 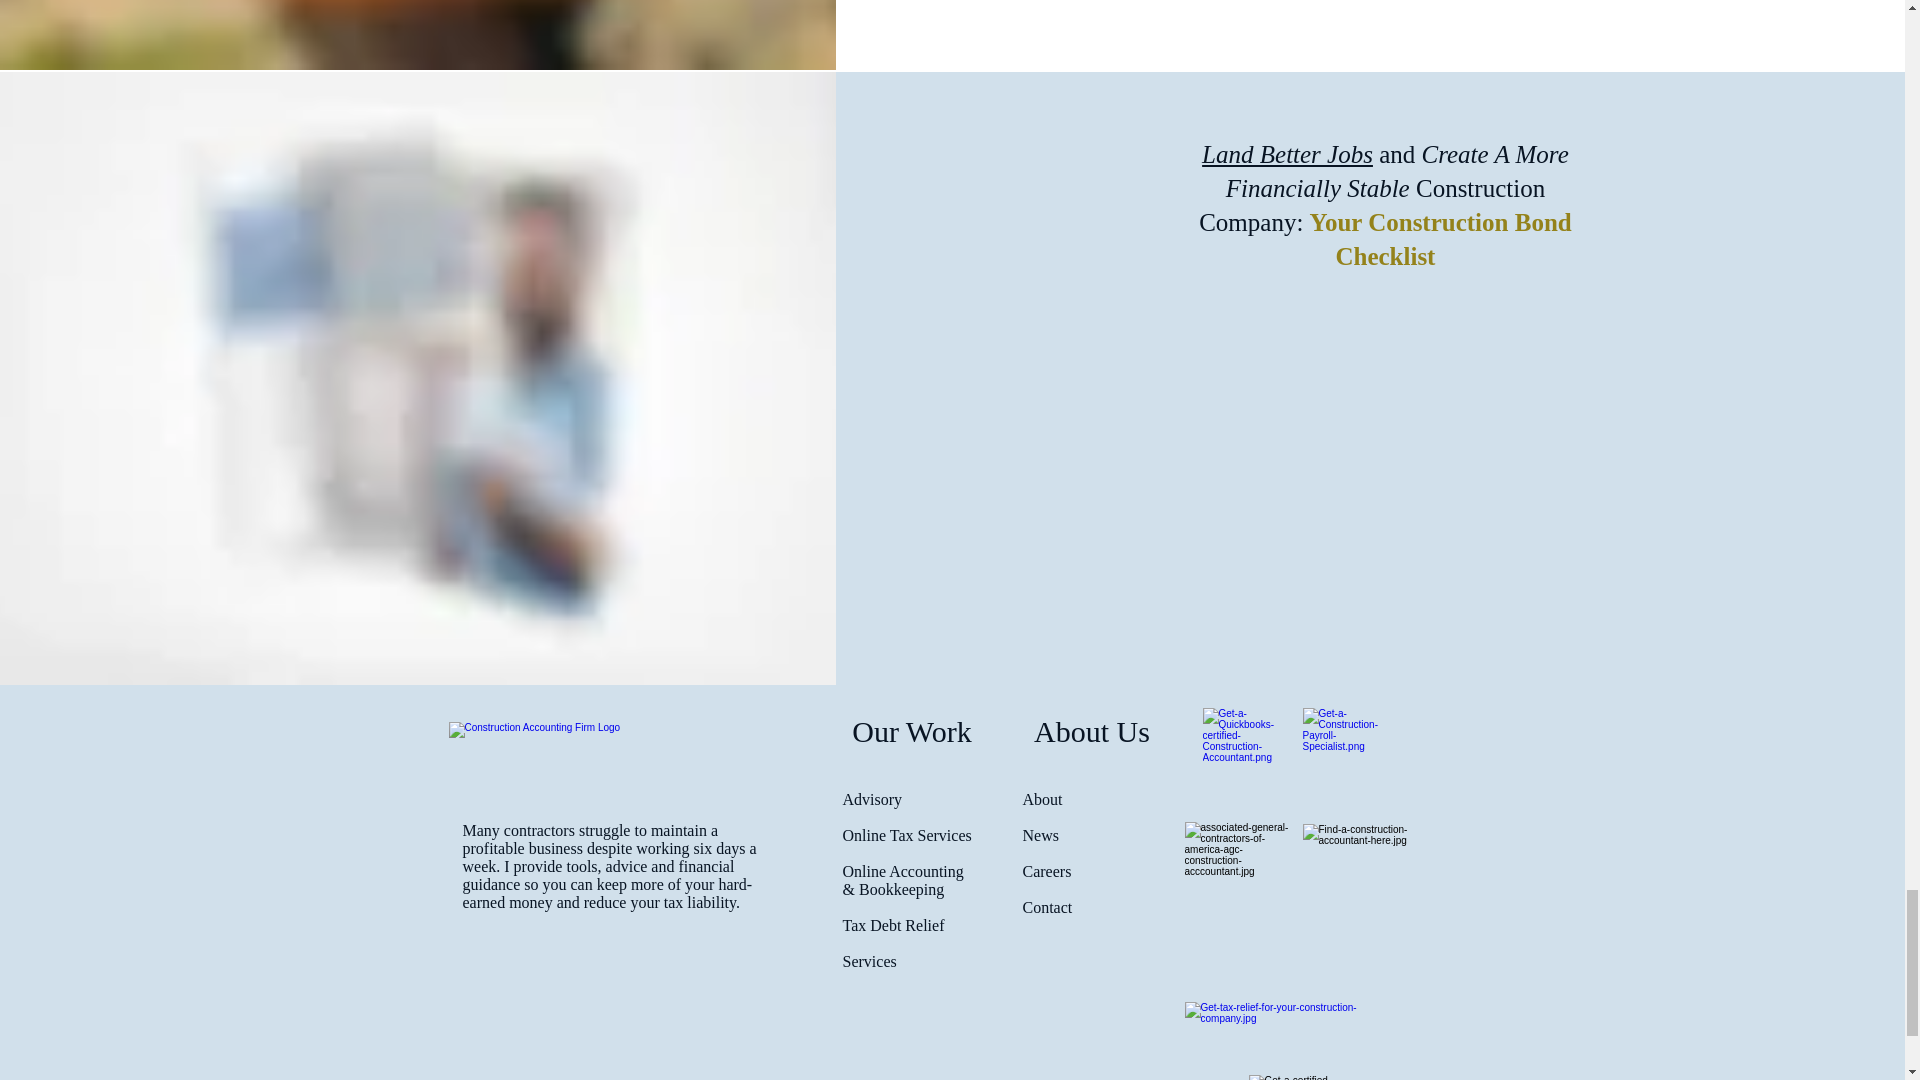 What do you see at coordinates (869, 960) in the screenshot?
I see `Services` at bounding box center [869, 960].